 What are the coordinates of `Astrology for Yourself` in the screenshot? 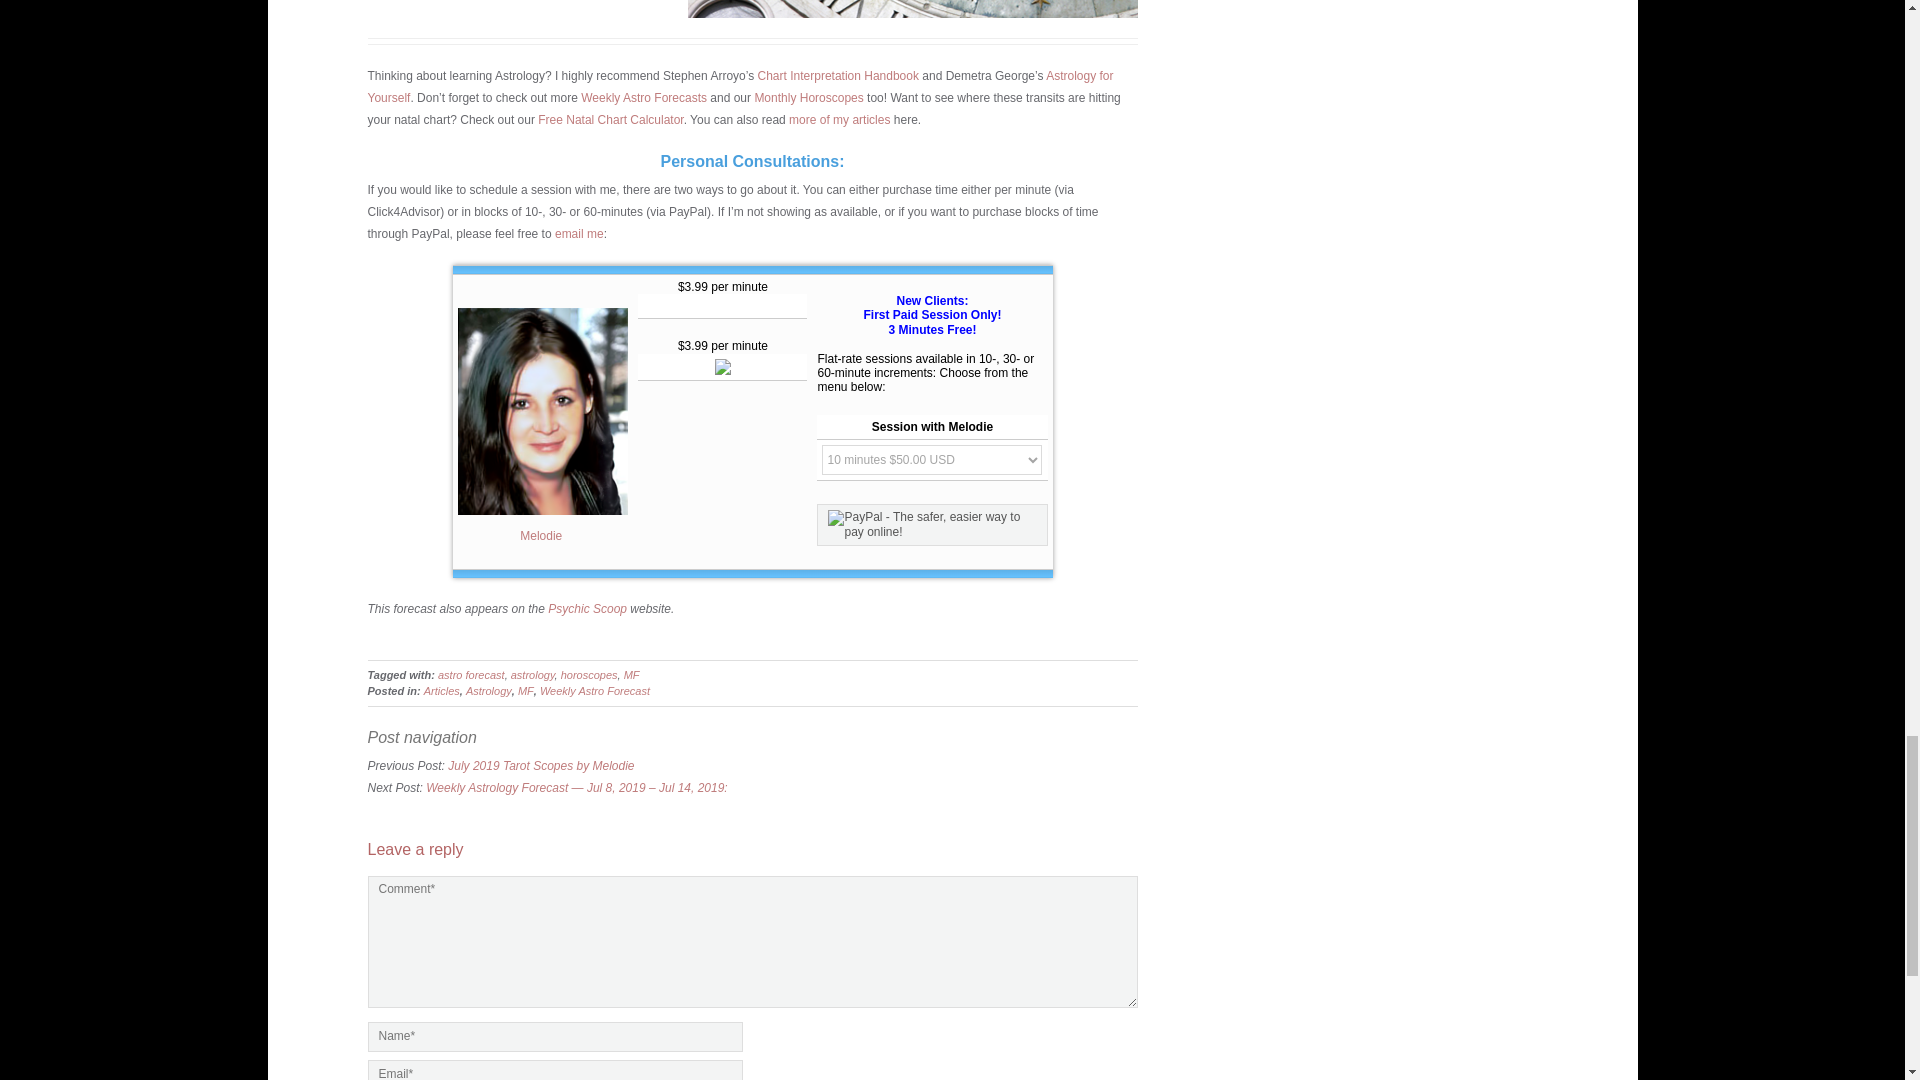 It's located at (740, 86).